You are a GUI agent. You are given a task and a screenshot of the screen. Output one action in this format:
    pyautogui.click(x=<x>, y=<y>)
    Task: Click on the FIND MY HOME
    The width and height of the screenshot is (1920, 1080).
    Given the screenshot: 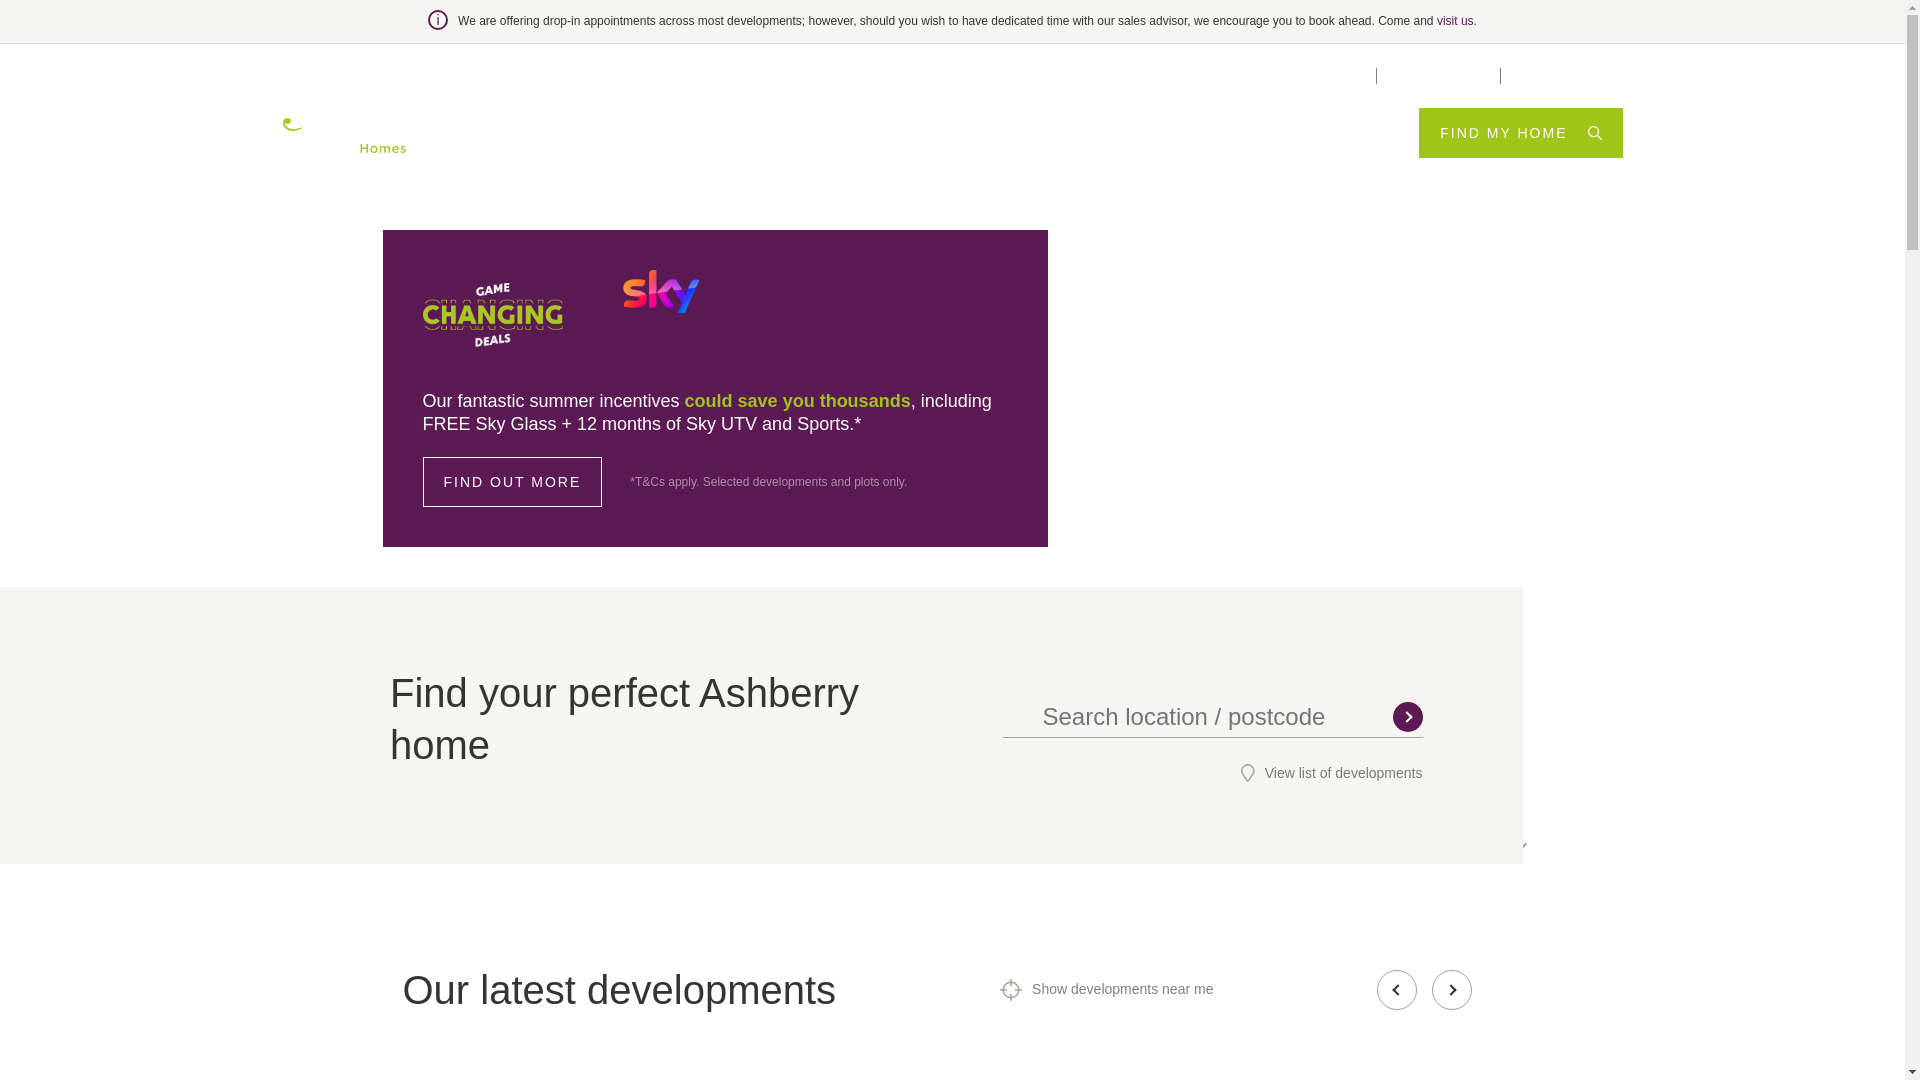 What is the action you would take?
    pyautogui.click(x=1520, y=132)
    